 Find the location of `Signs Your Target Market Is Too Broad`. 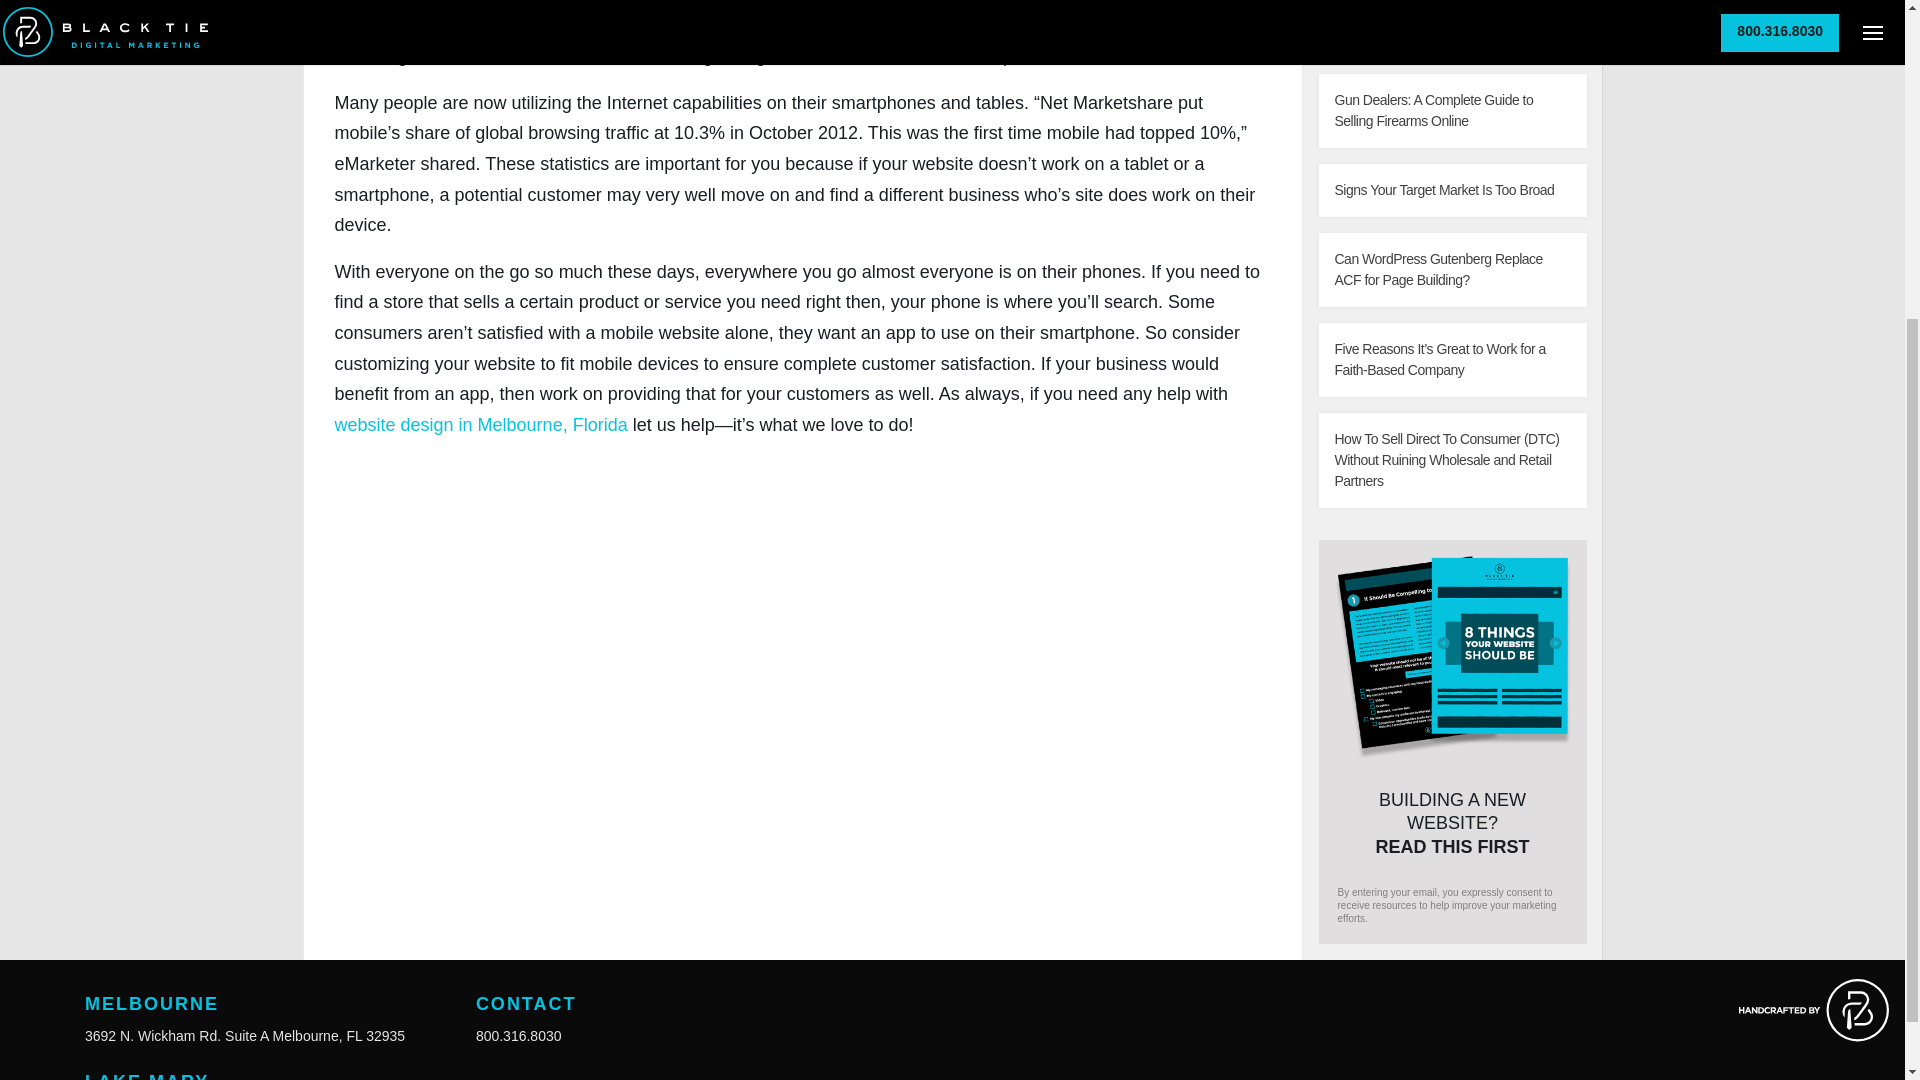

Signs Your Target Market Is Too Broad is located at coordinates (1451, 190).